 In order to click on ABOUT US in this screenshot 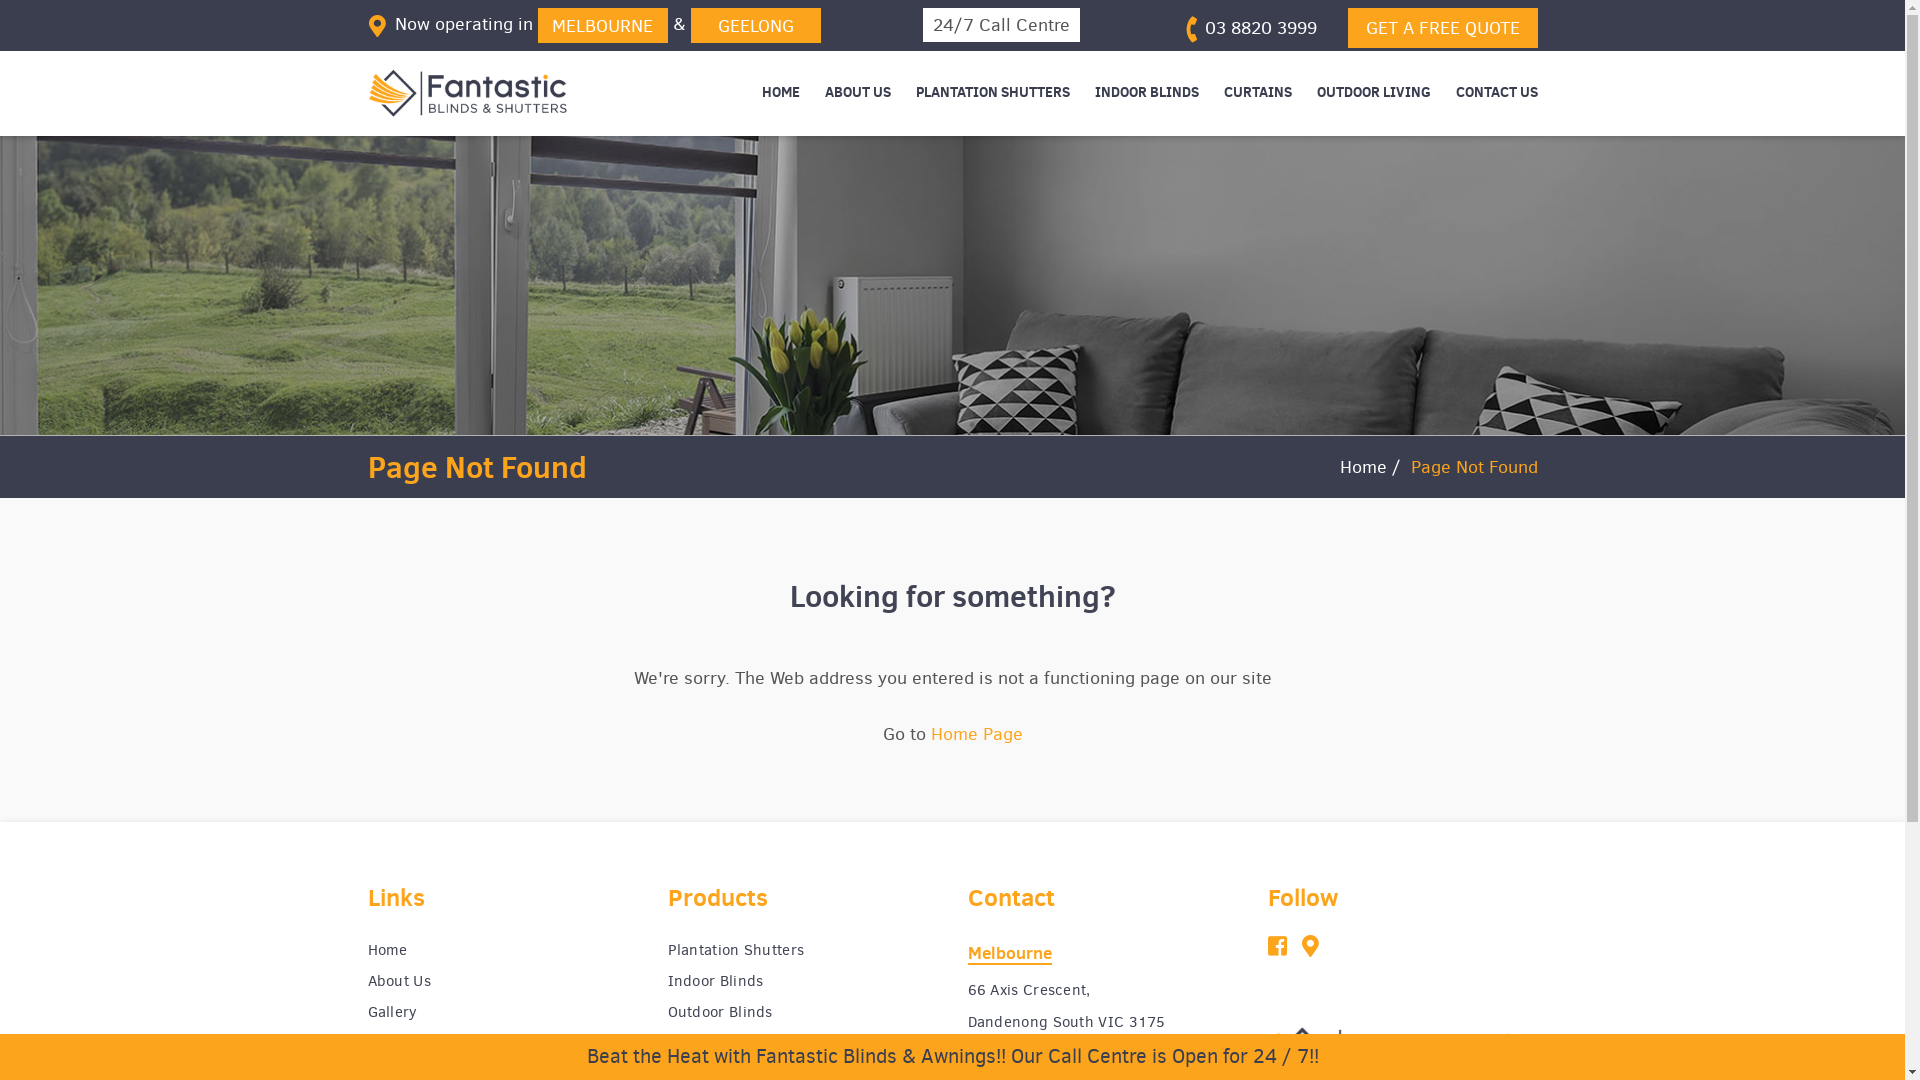, I will do `click(857, 92)`.